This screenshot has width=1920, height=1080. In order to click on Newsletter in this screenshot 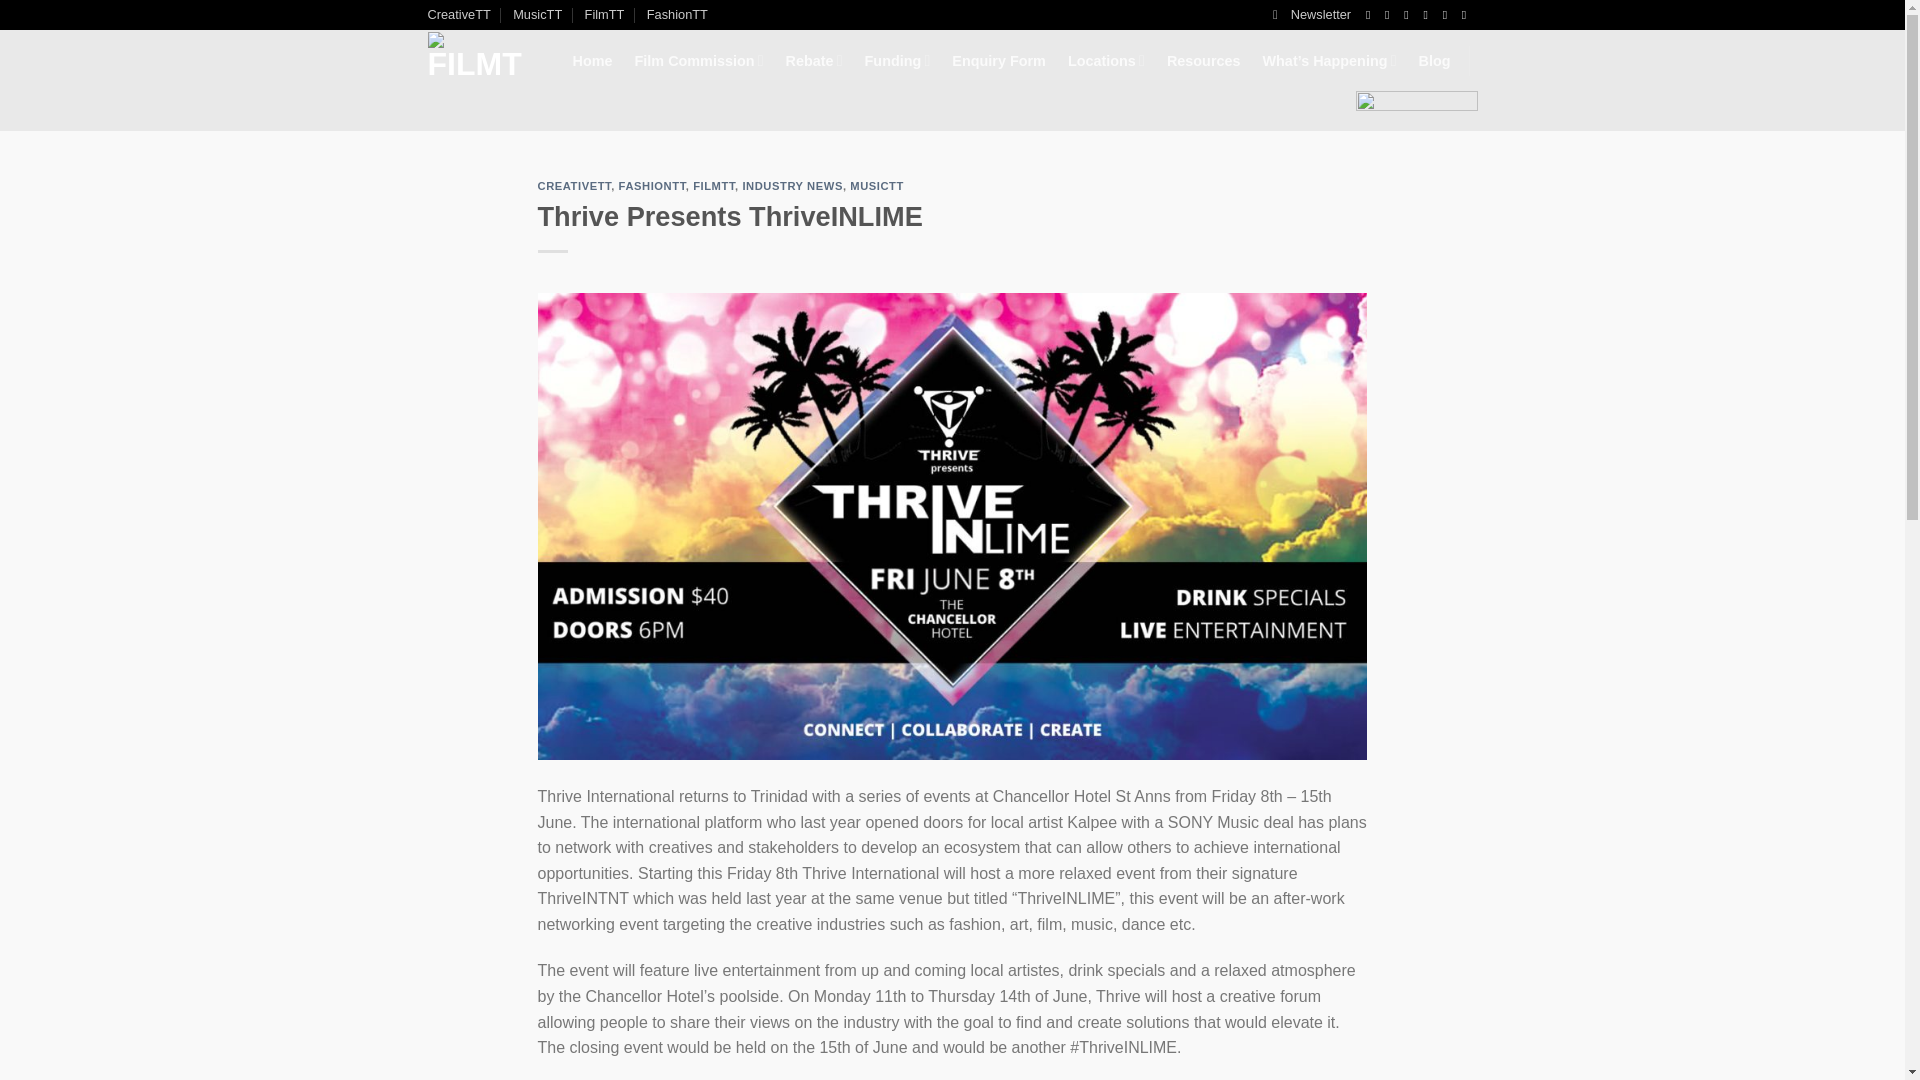, I will do `click(1312, 15)`.